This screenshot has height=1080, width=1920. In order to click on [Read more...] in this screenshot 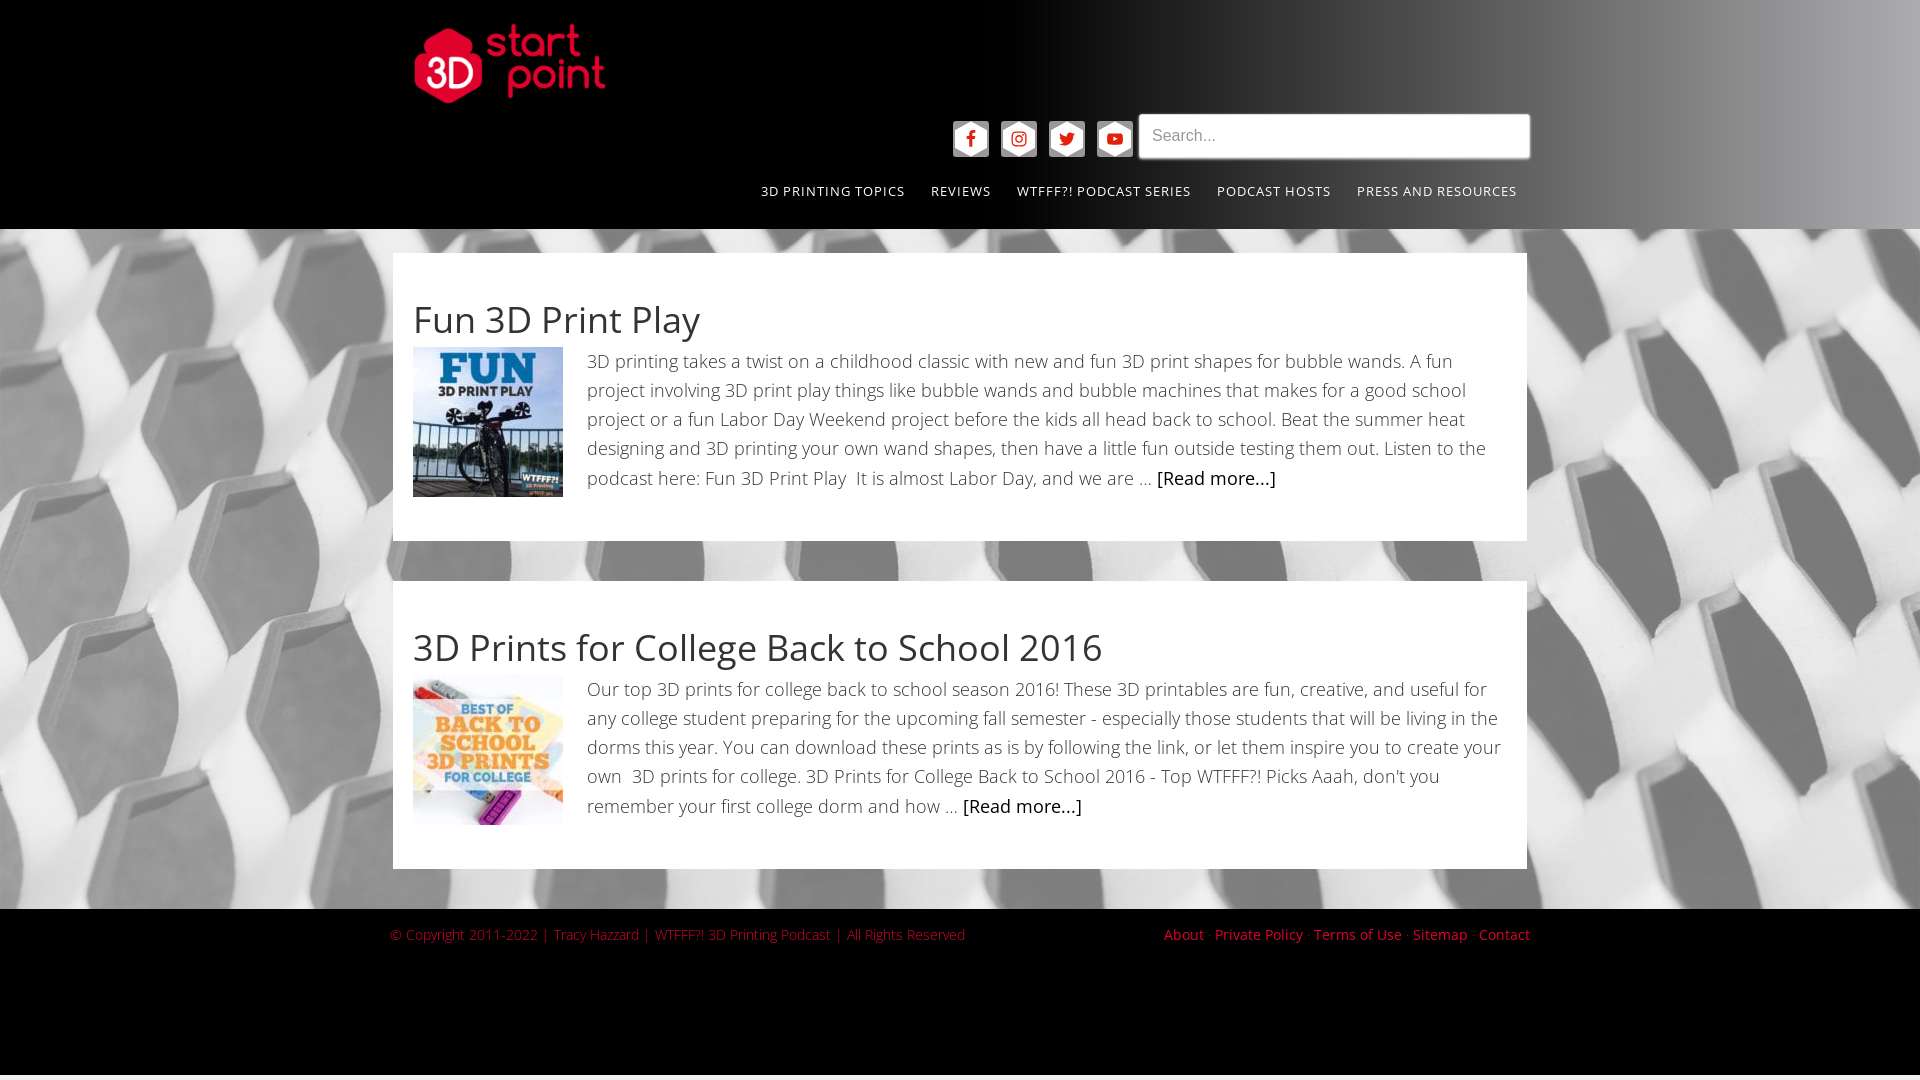, I will do `click(1022, 806)`.